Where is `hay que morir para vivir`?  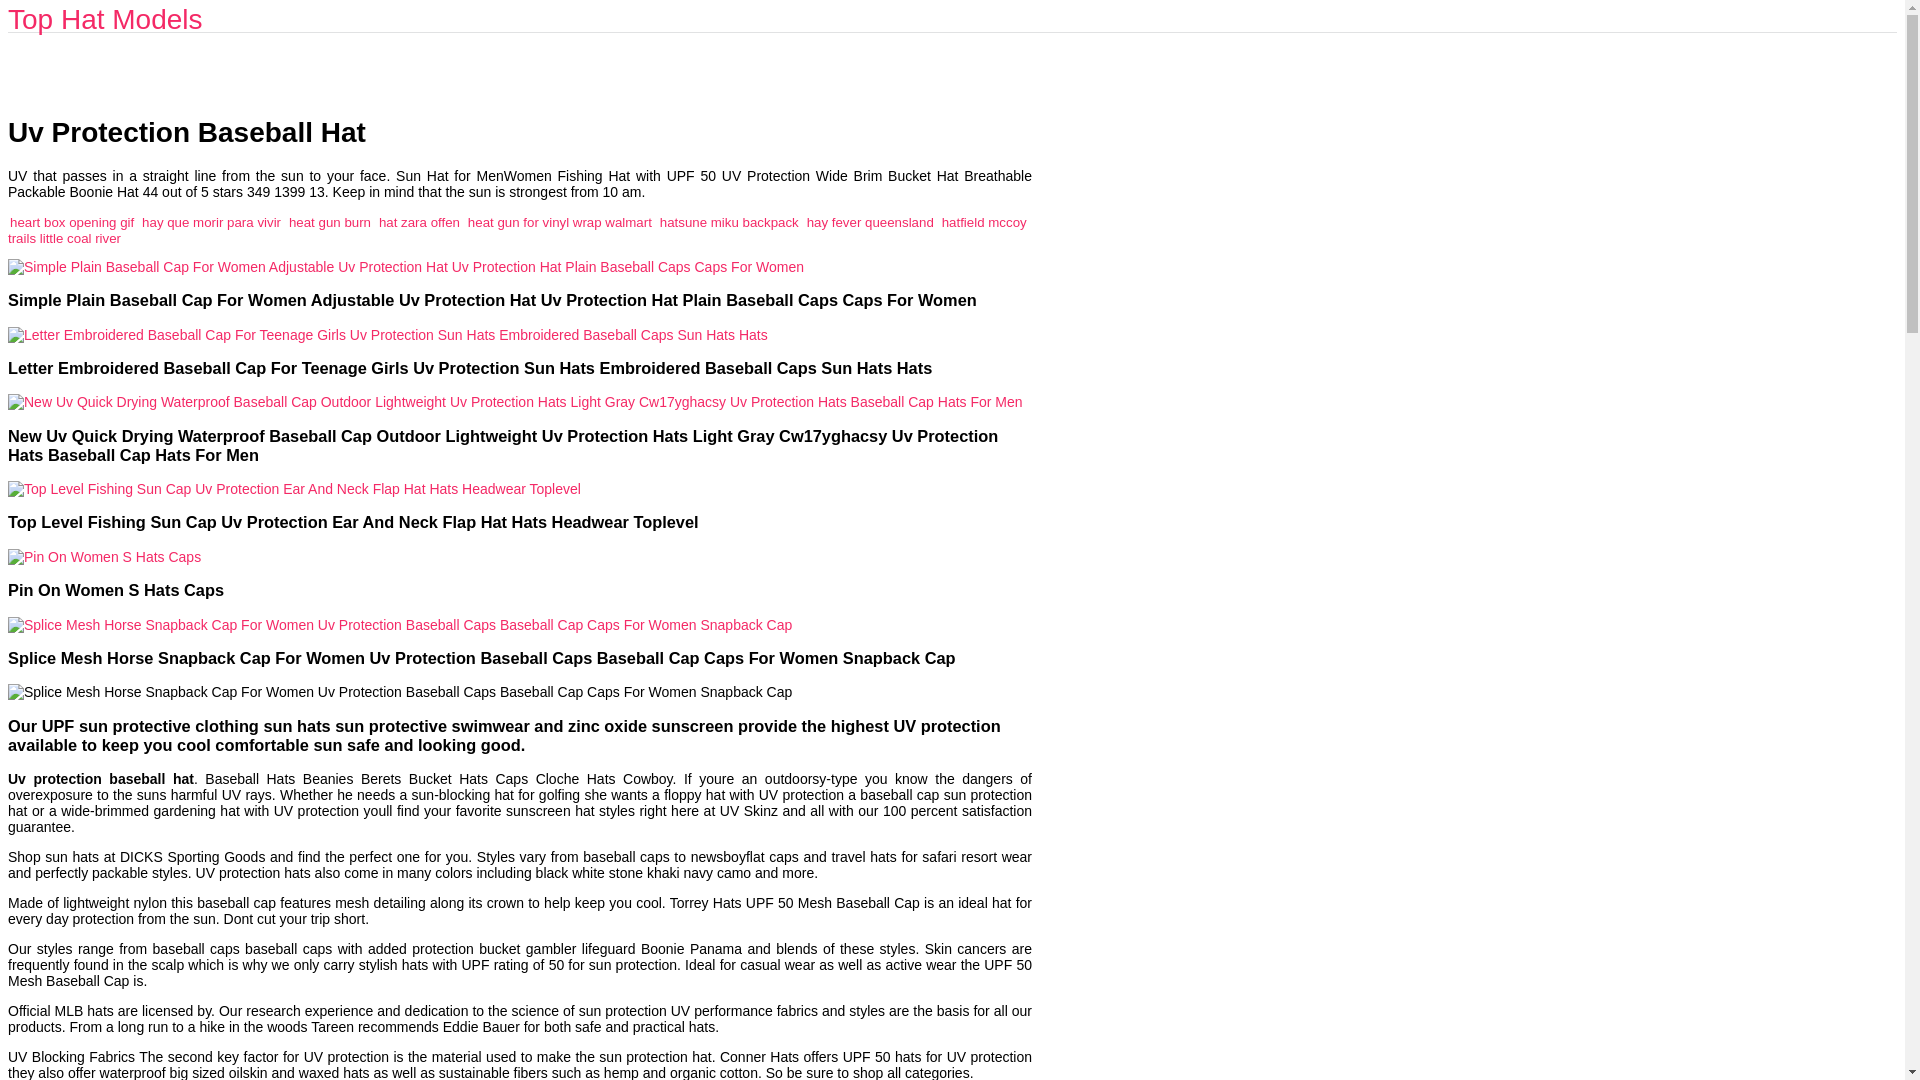
hay que morir para vivir is located at coordinates (211, 222).